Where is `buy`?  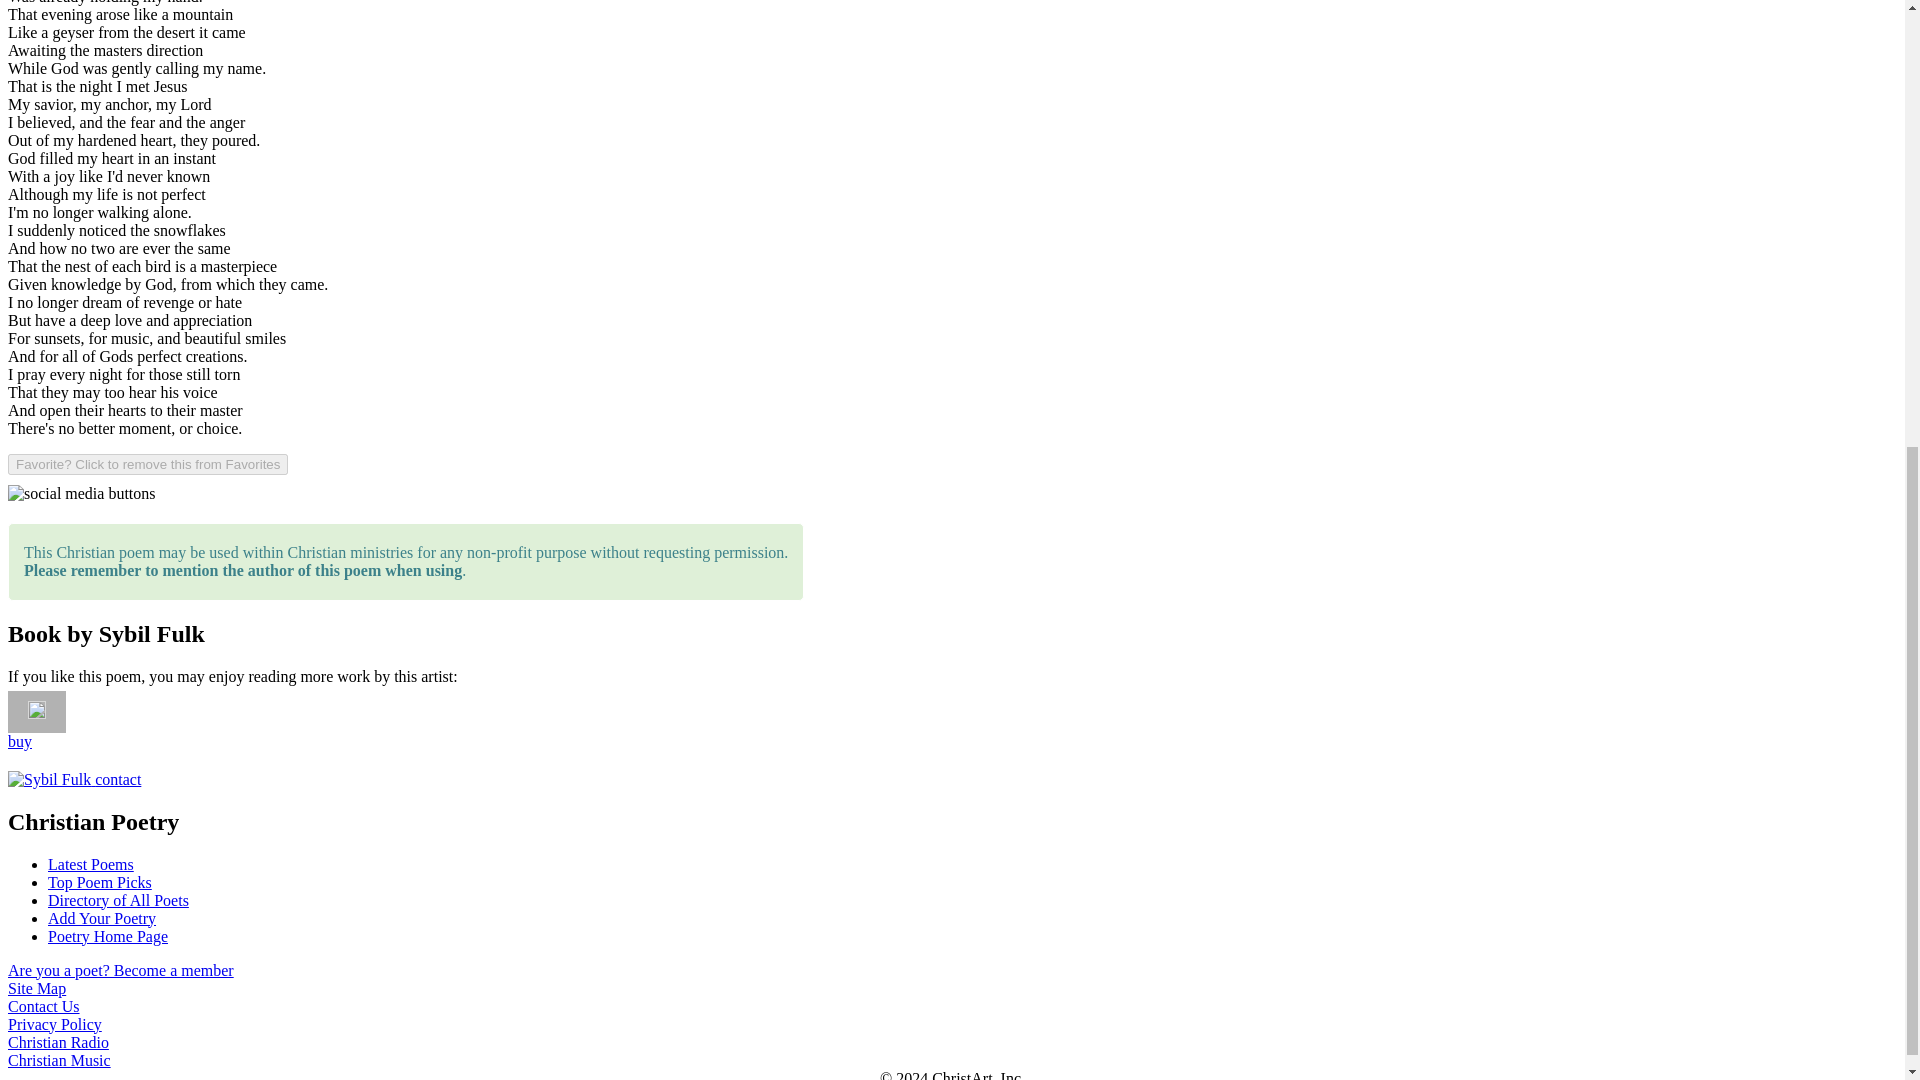
buy is located at coordinates (20, 741).